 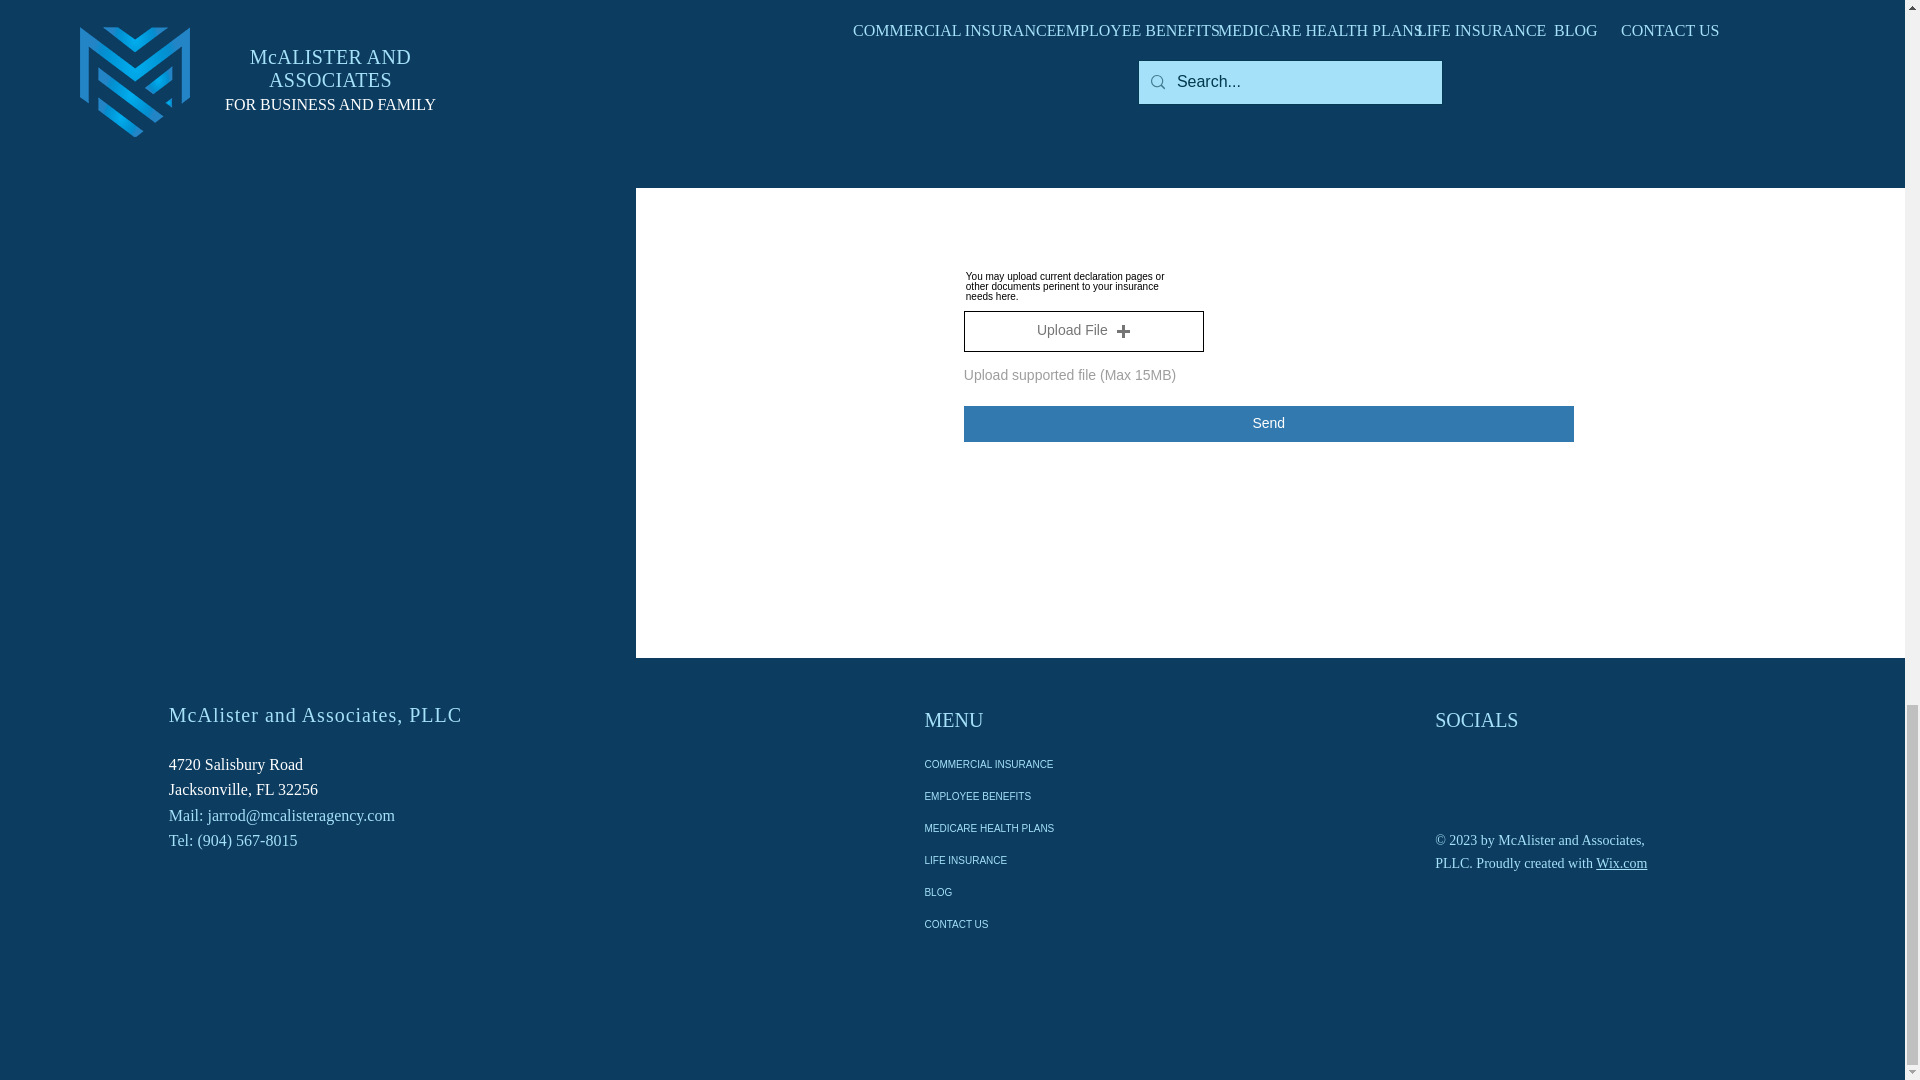 What do you see at coordinates (1268, 424) in the screenshot?
I see `Send` at bounding box center [1268, 424].